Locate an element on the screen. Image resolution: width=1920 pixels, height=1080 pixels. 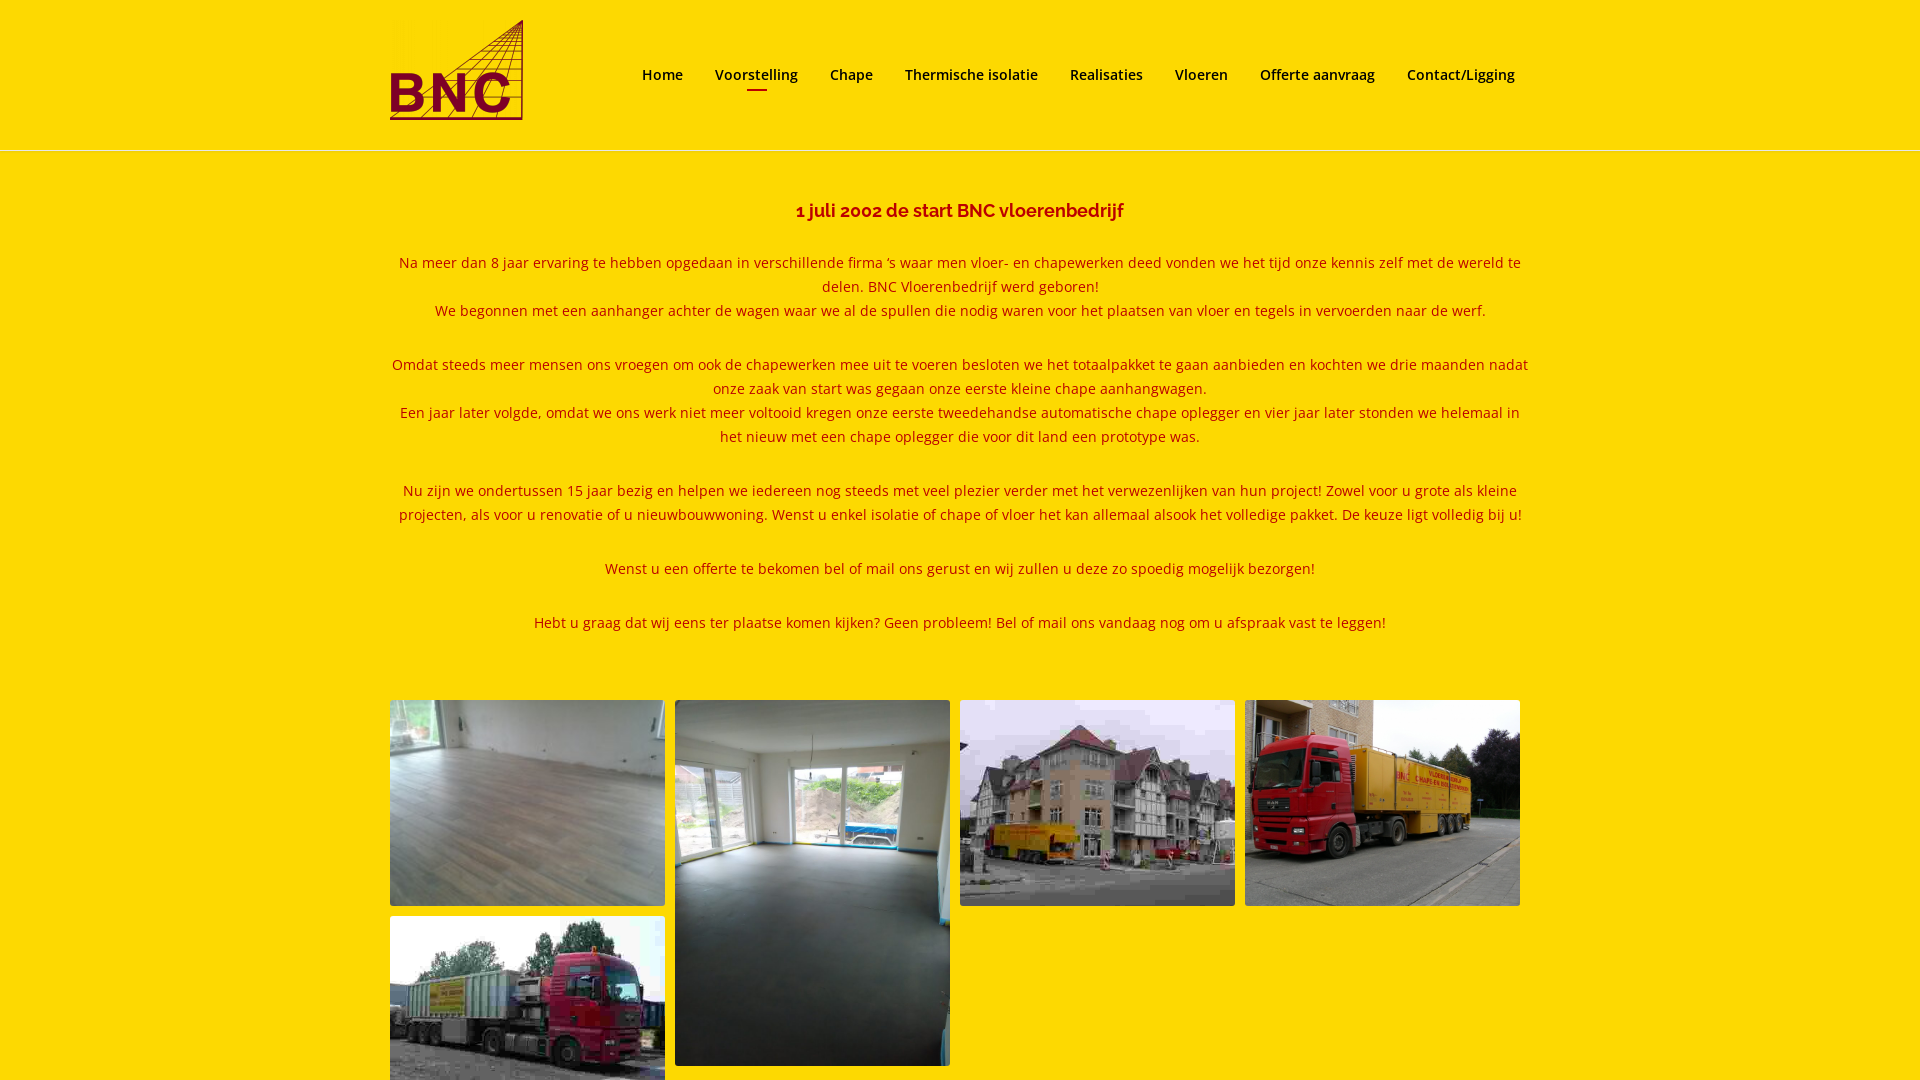
Voorstelling is located at coordinates (756, 75).